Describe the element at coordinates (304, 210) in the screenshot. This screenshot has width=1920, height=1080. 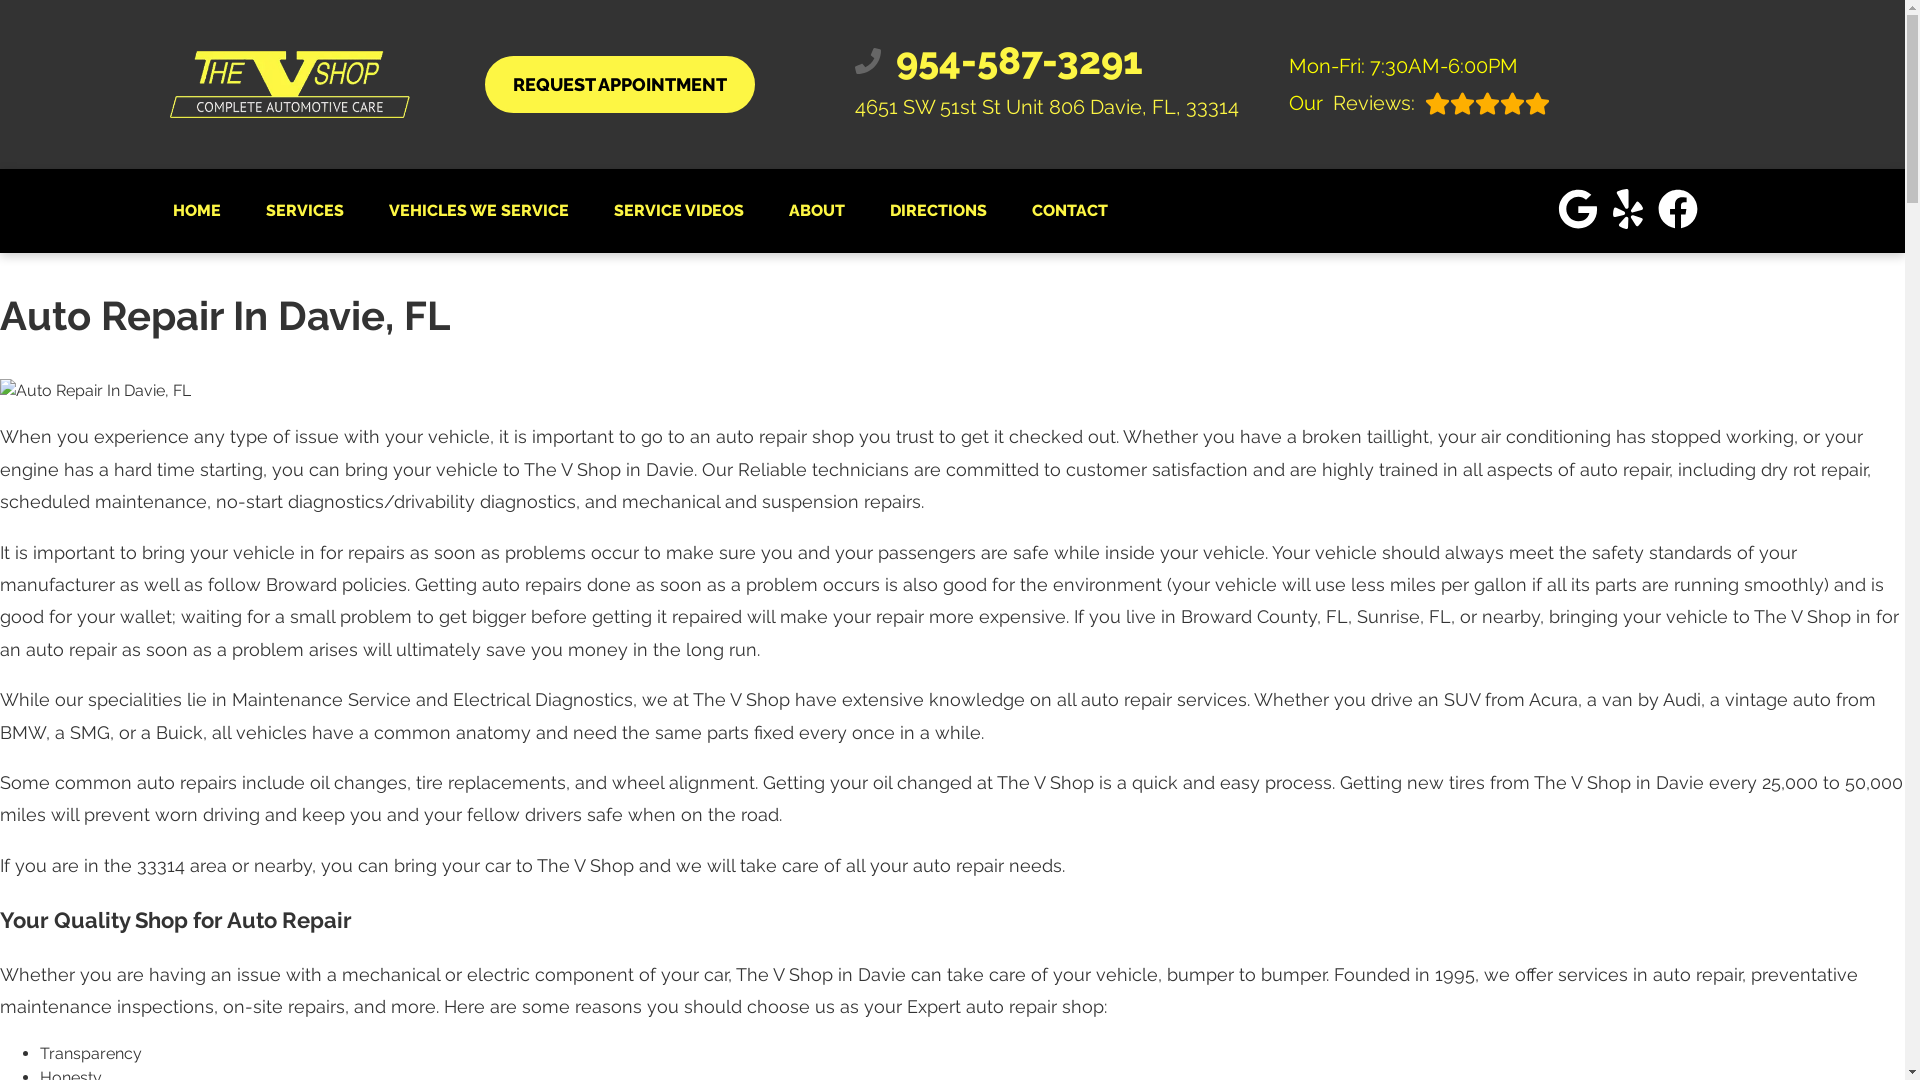
I see `Services` at that location.